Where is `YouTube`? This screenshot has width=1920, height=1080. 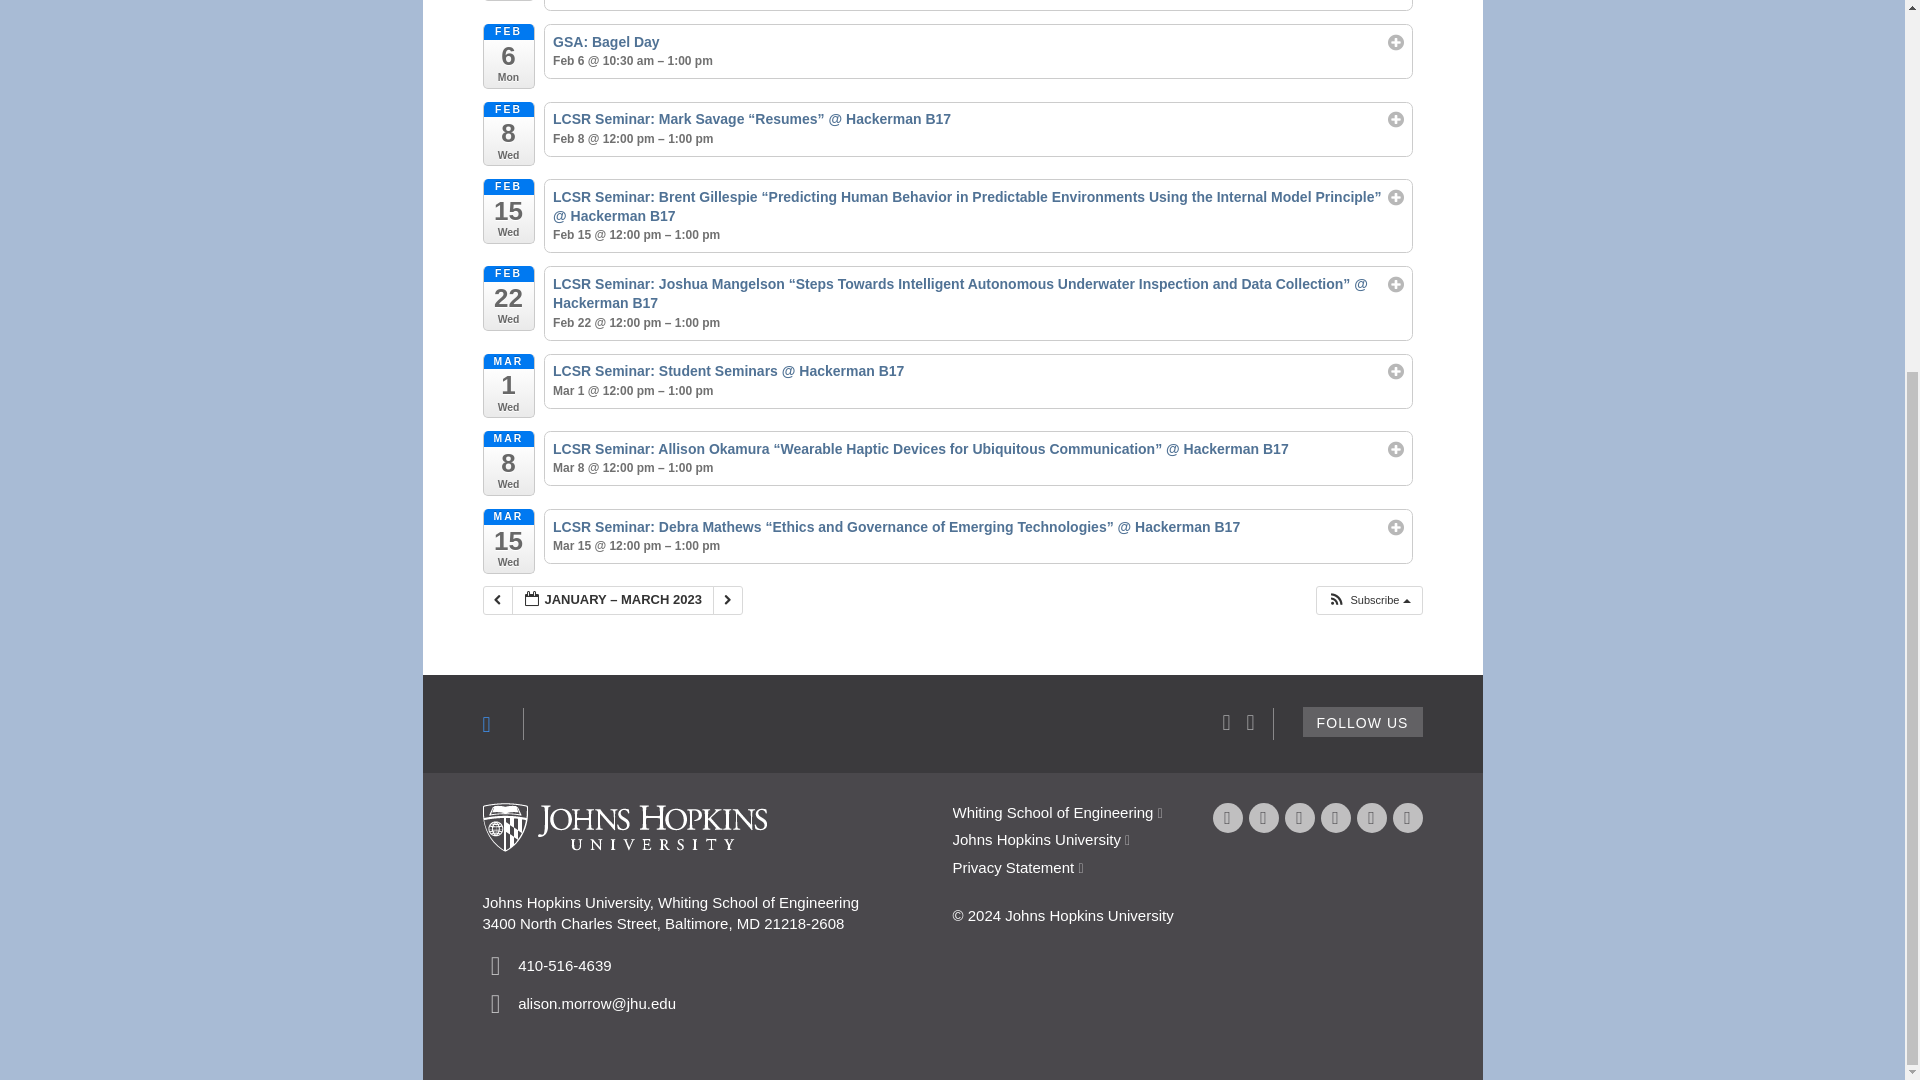
YouTube is located at coordinates (1298, 818).